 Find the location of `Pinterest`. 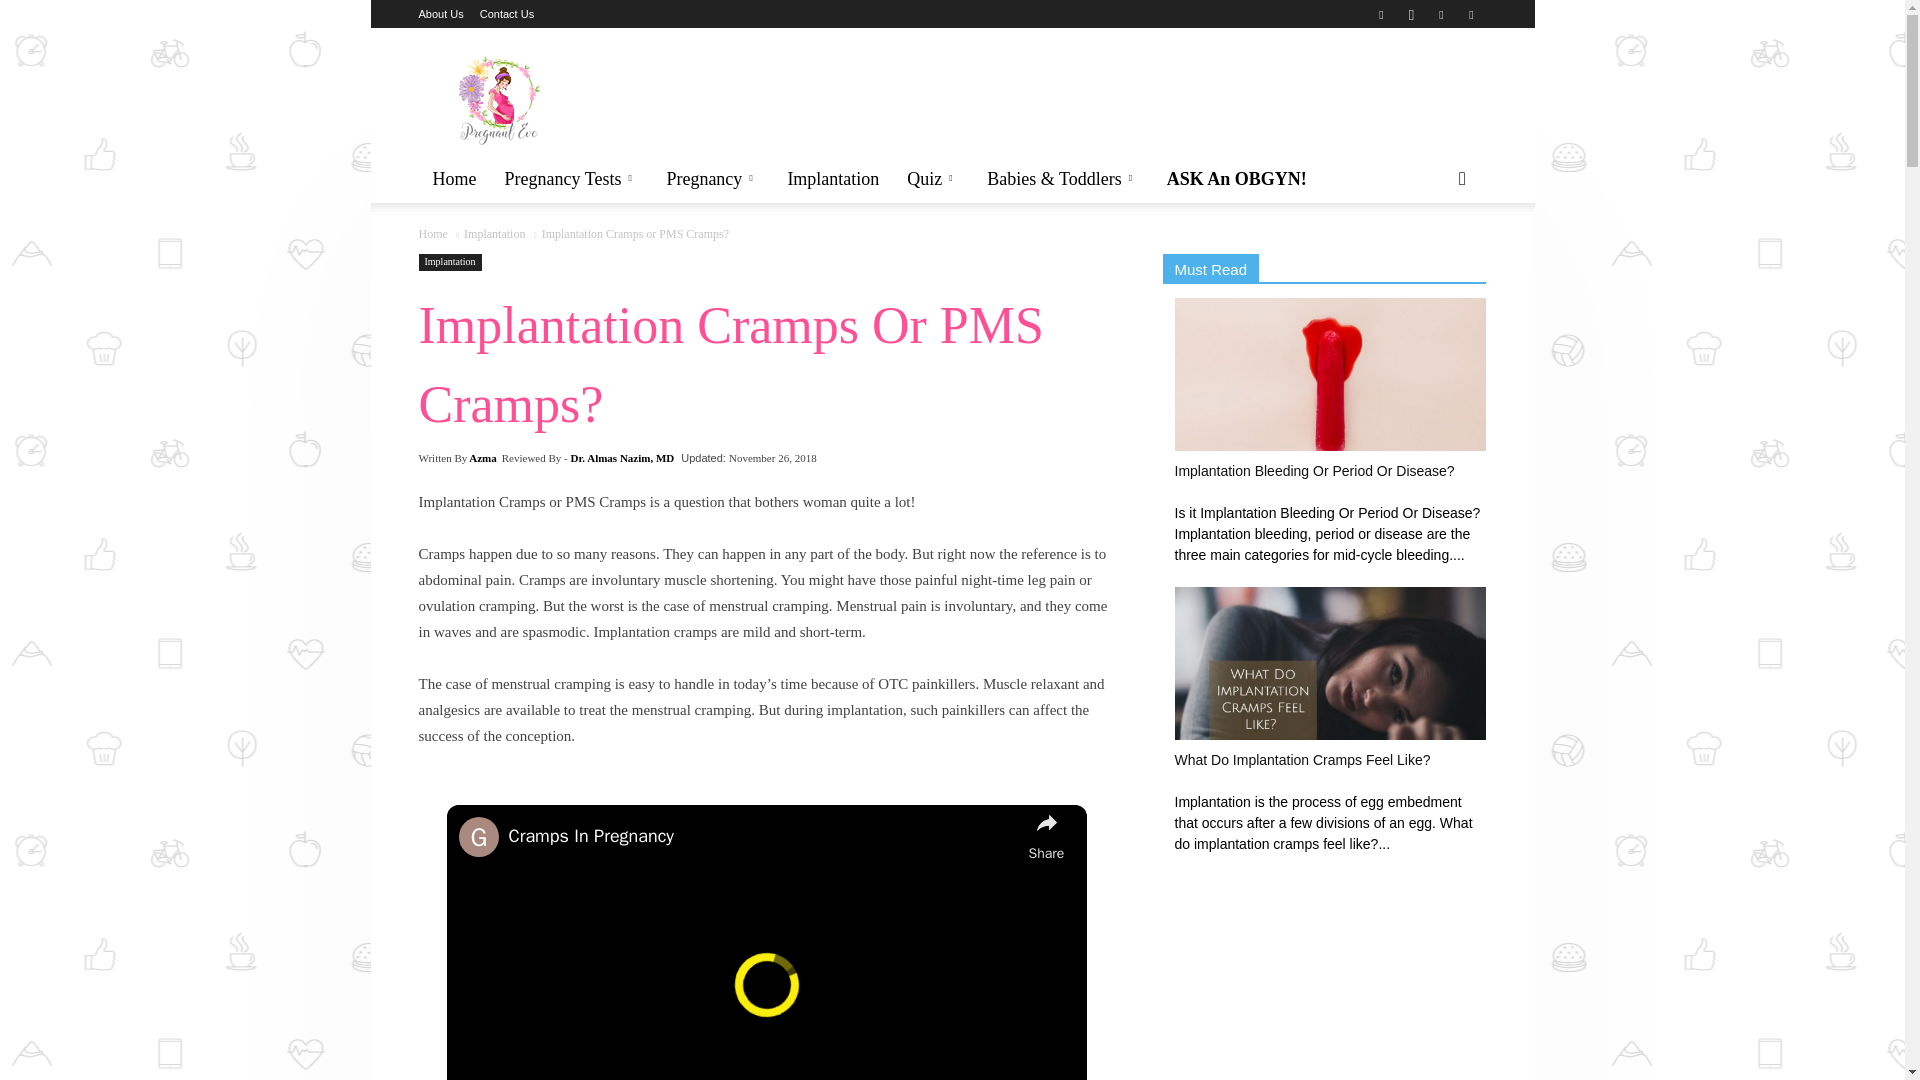

Pinterest is located at coordinates (1440, 14).